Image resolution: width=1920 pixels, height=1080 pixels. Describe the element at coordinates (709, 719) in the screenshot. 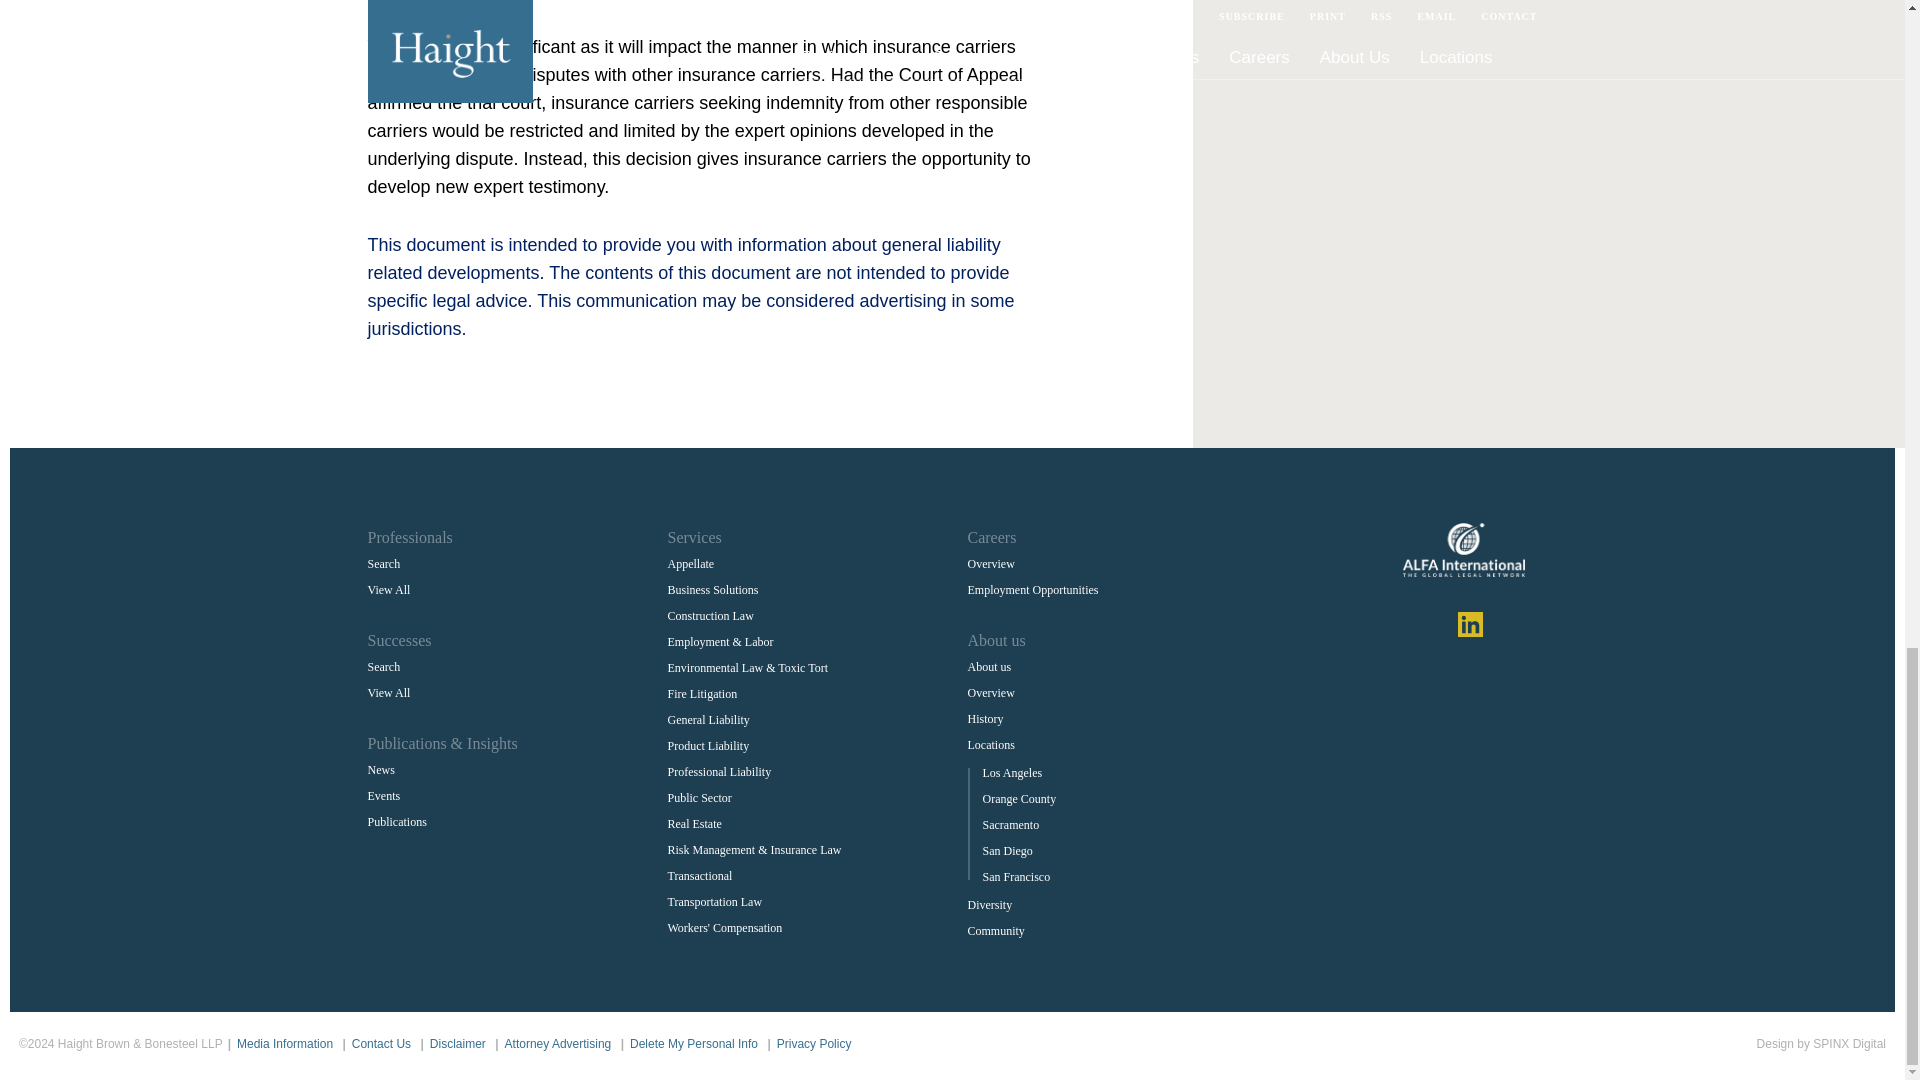

I see `General Liability` at that location.